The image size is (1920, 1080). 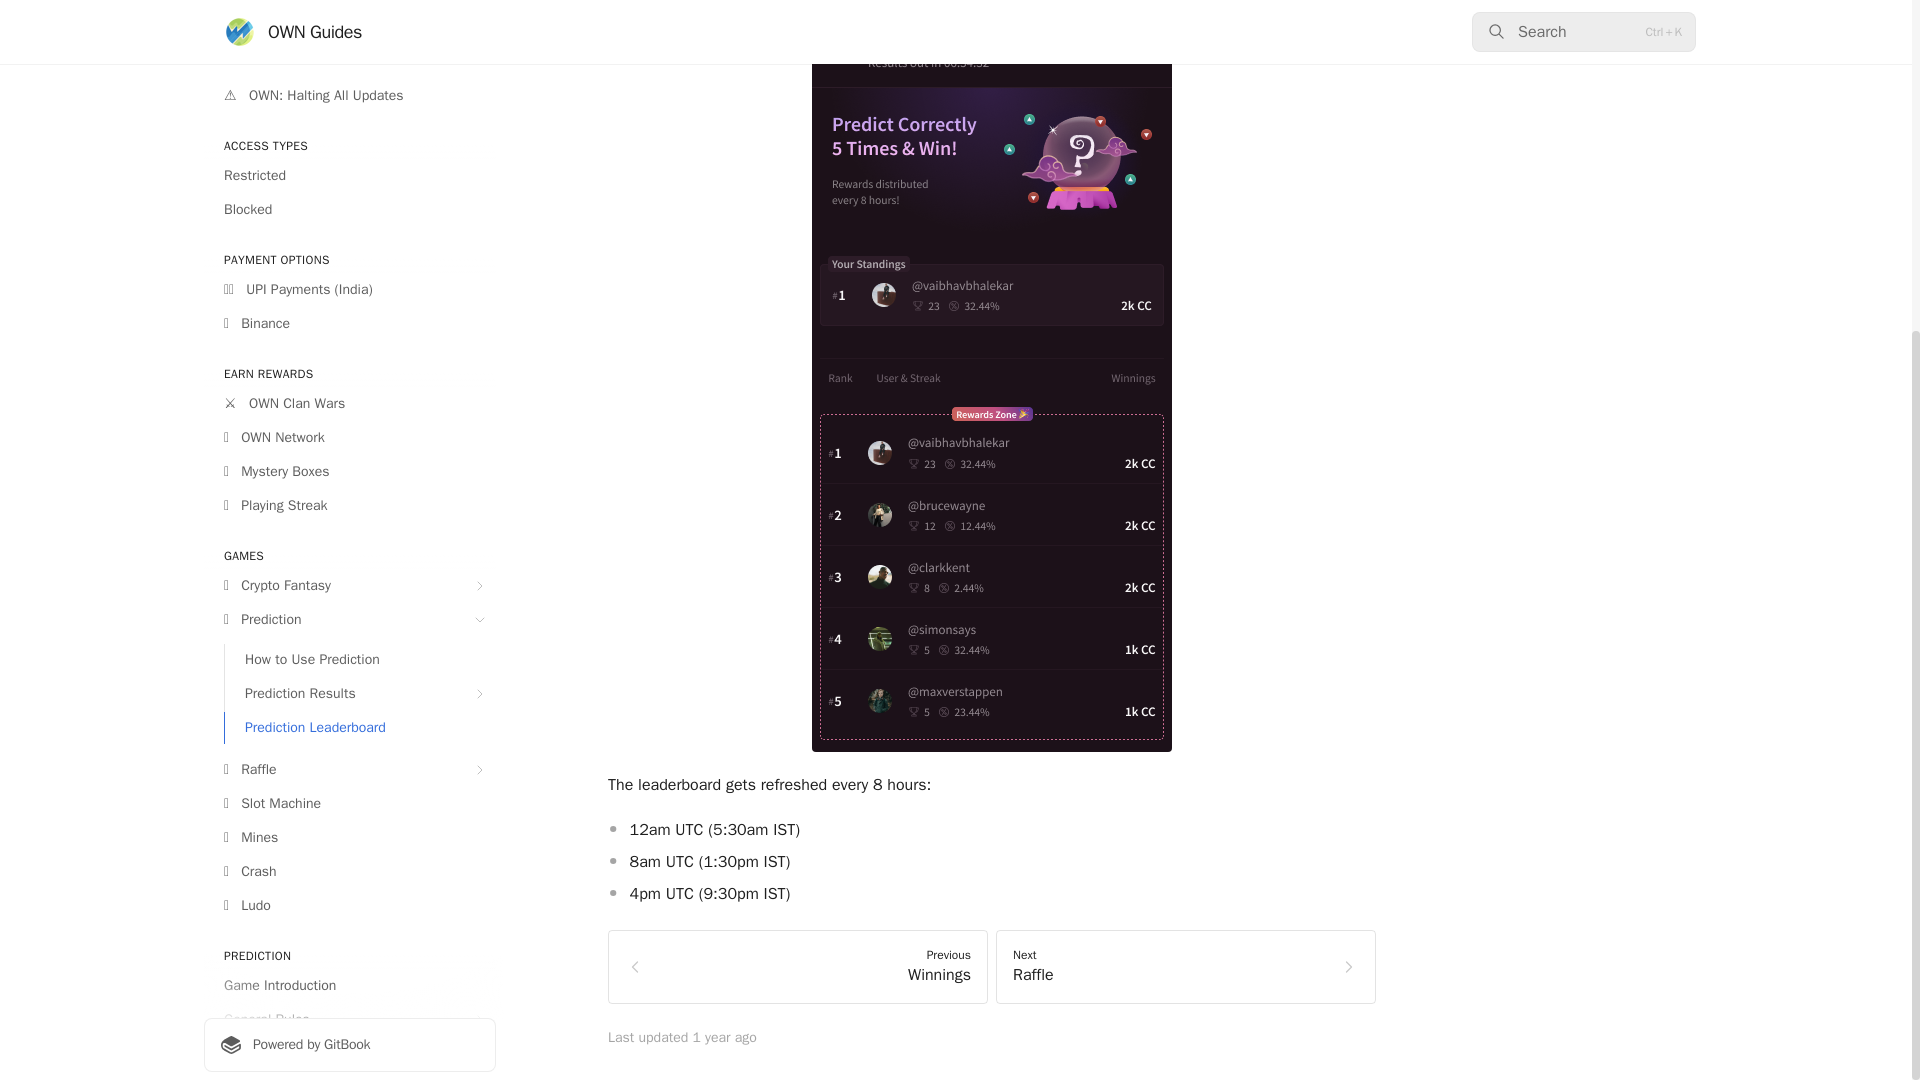 I want to click on Rewards, so click(x=349, y=576).